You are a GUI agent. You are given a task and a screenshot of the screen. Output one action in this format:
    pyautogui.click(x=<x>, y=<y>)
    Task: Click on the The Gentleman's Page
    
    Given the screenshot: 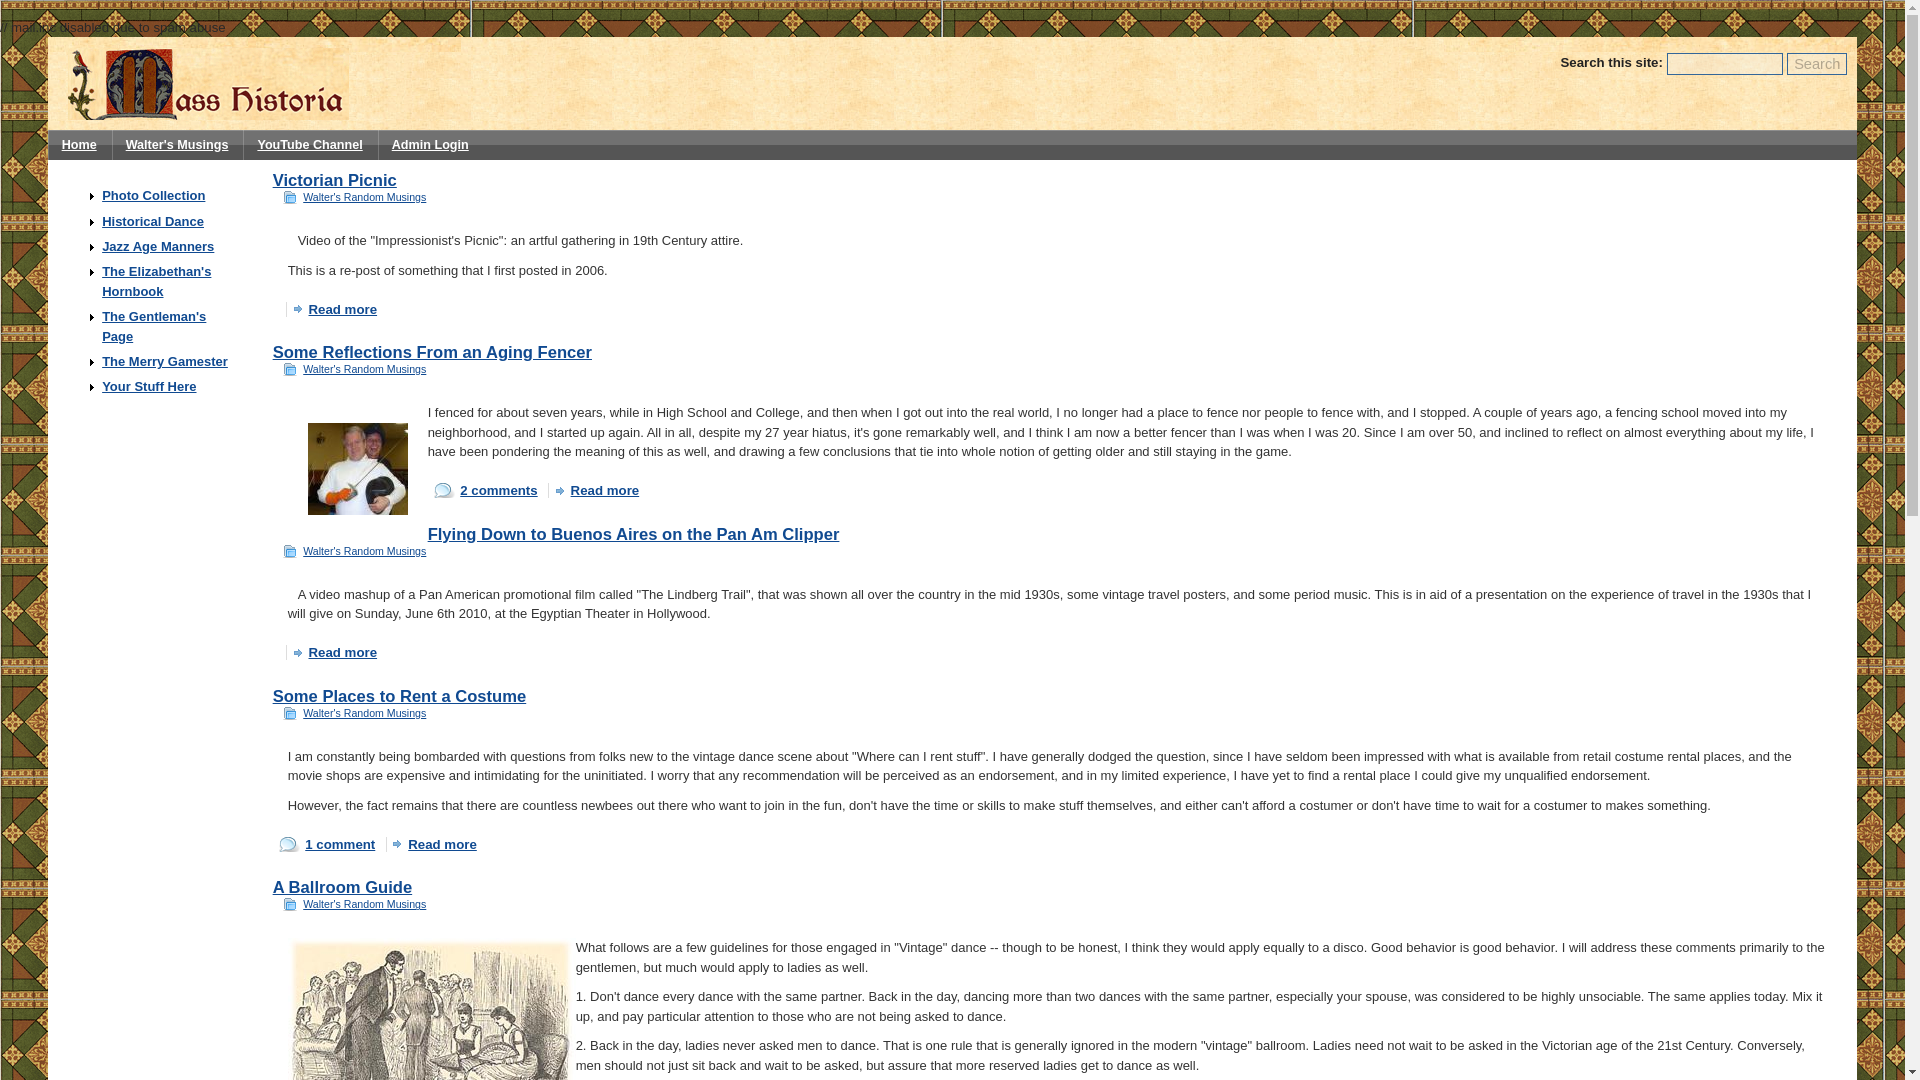 What is the action you would take?
    pyautogui.click(x=153, y=326)
    